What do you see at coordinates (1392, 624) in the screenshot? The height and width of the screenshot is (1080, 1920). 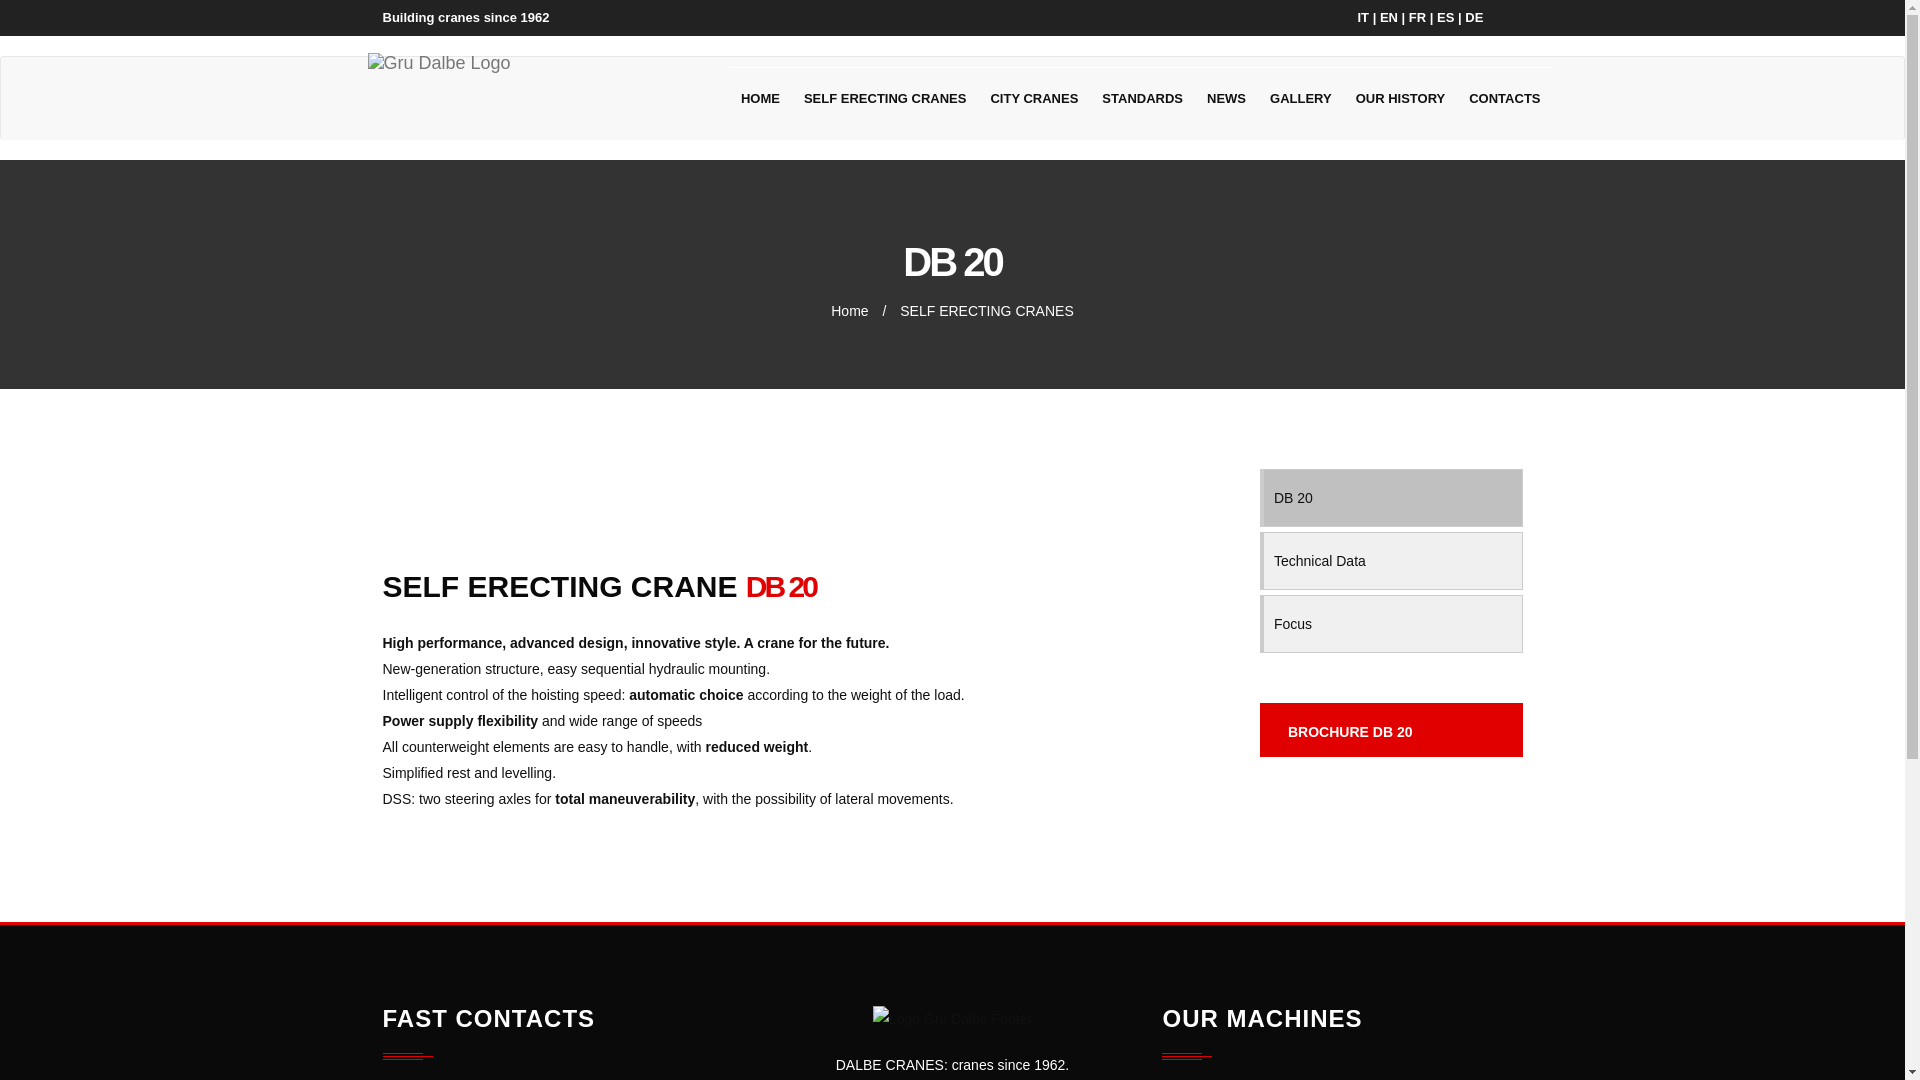 I see `Focus` at bounding box center [1392, 624].